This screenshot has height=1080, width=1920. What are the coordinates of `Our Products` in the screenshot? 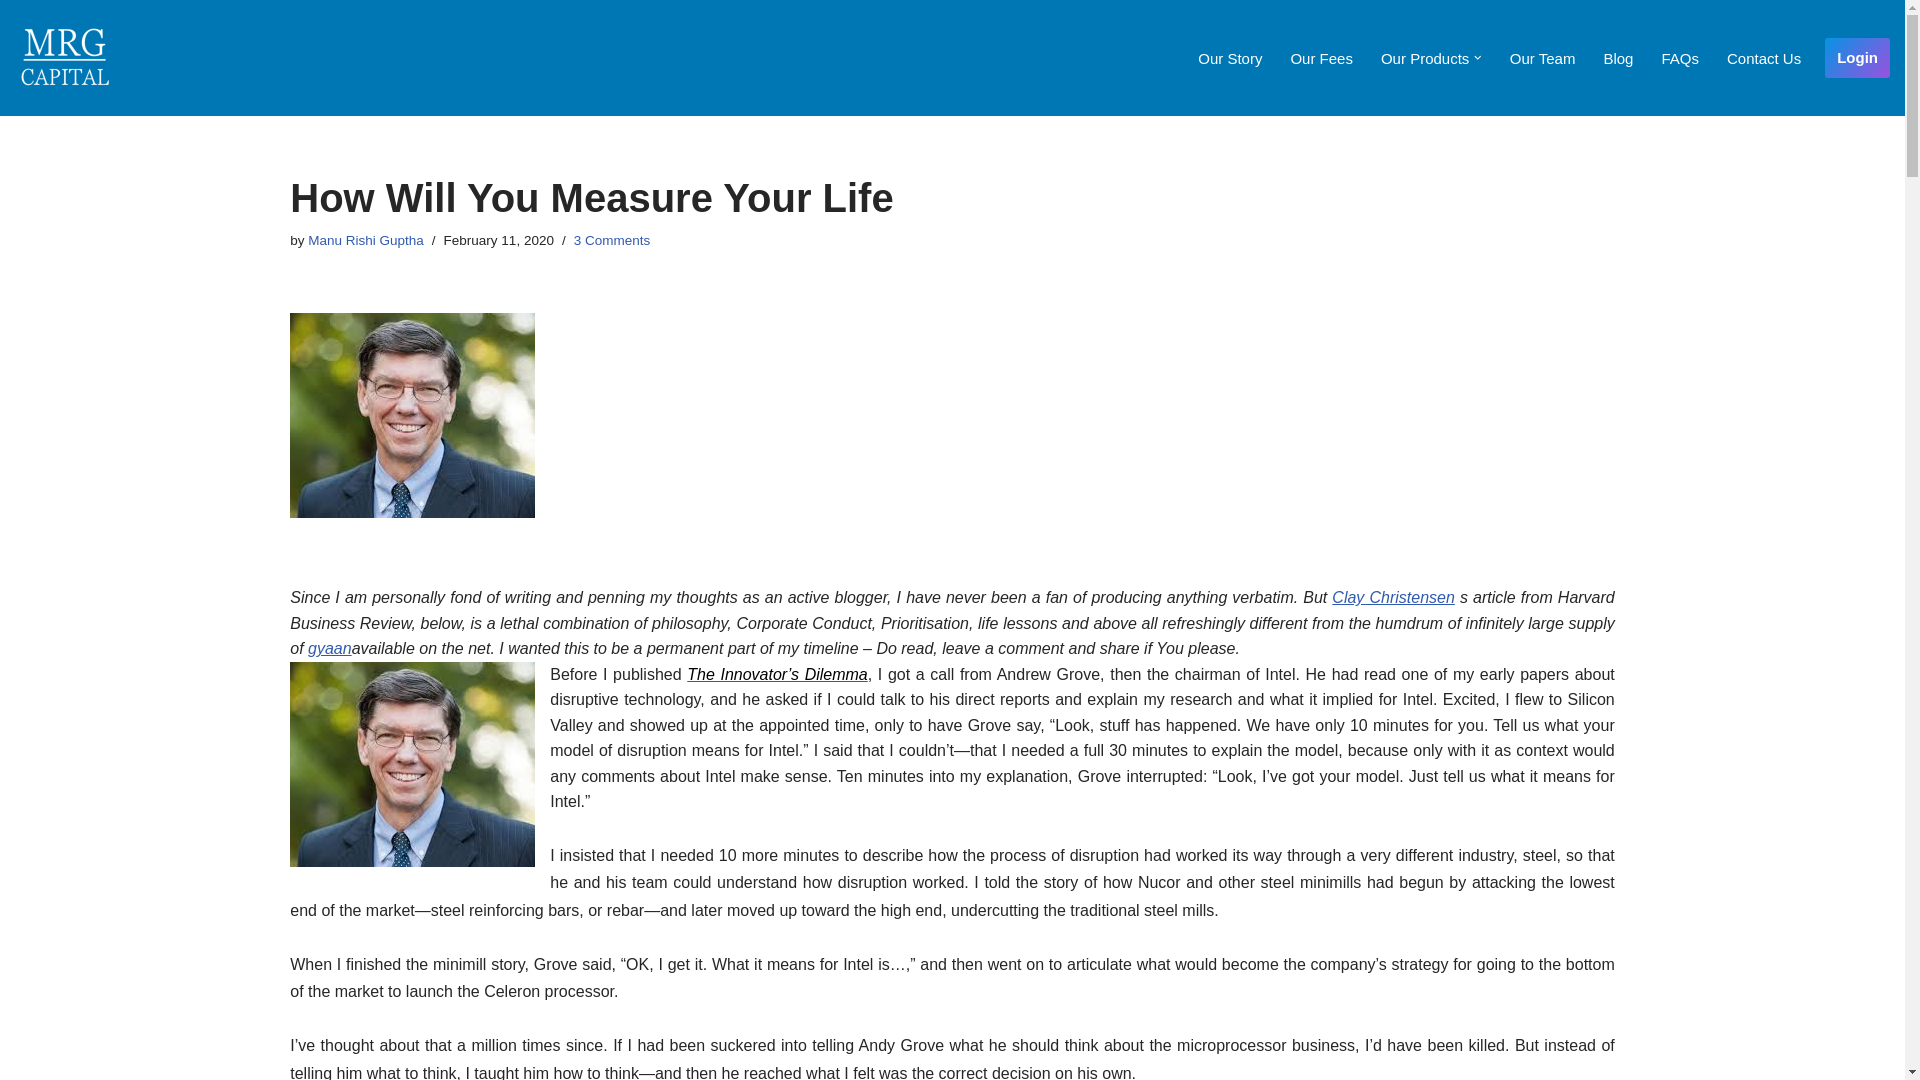 It's located at (1424, 58).